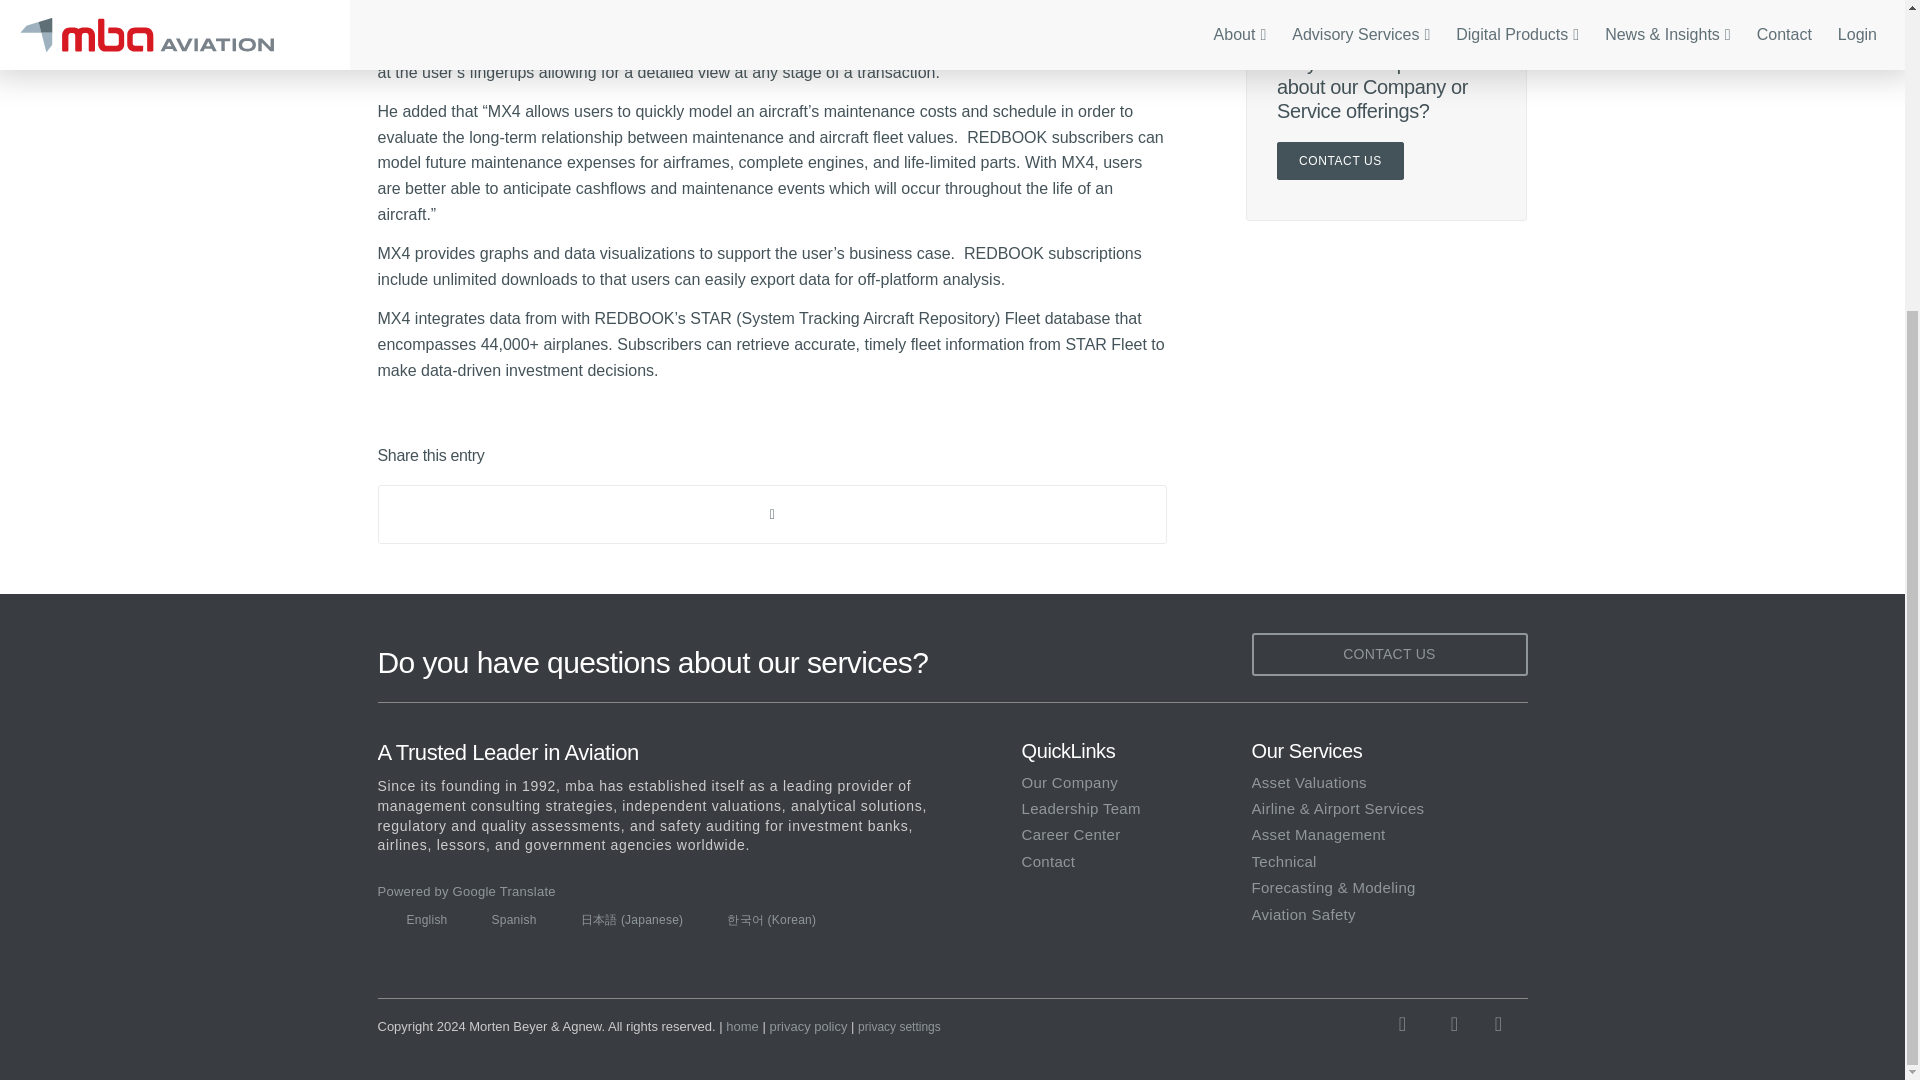 The image size is (1920, 1080). Describe the element at coordinates (420, 919) in the screenshot. I see `English` at that location.